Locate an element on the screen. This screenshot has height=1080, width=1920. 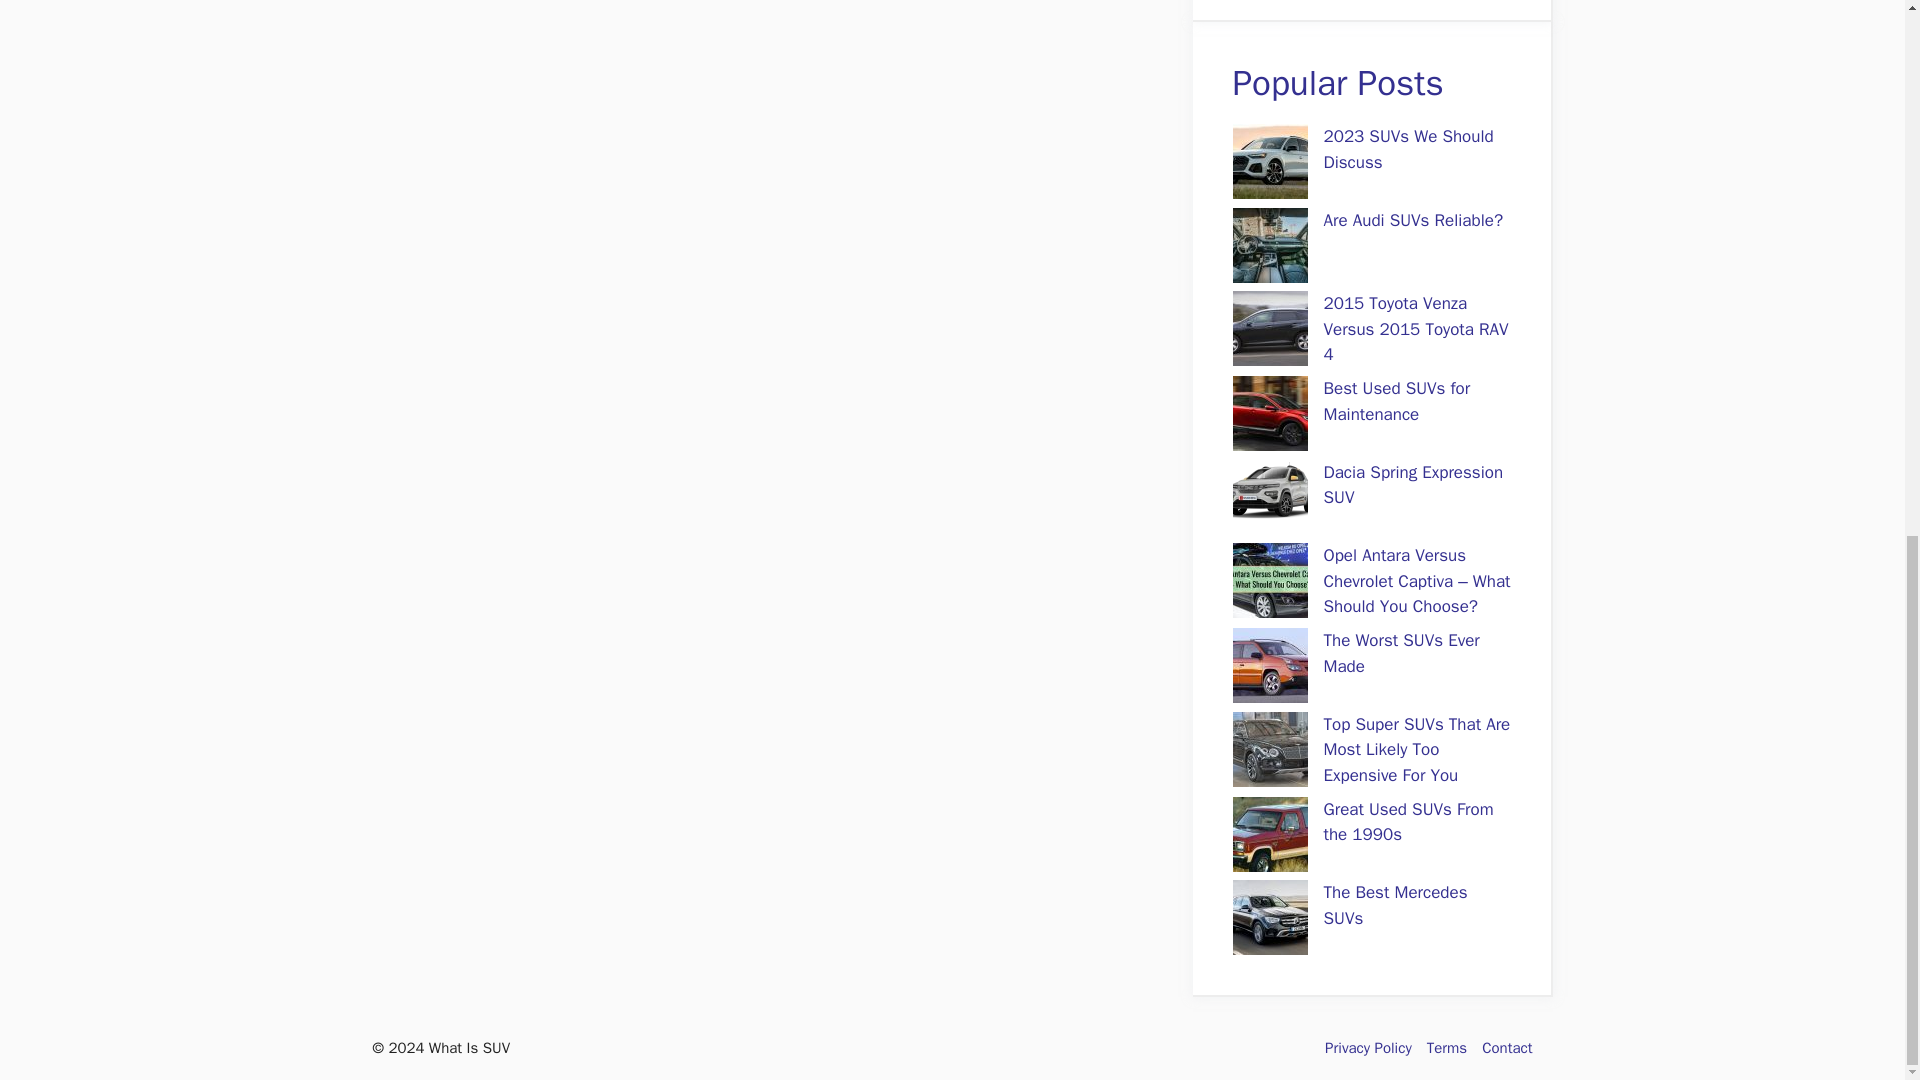
Top Super SUVs That Are Most Likely Too Expensive For You is located at coordinates (1418, 750).